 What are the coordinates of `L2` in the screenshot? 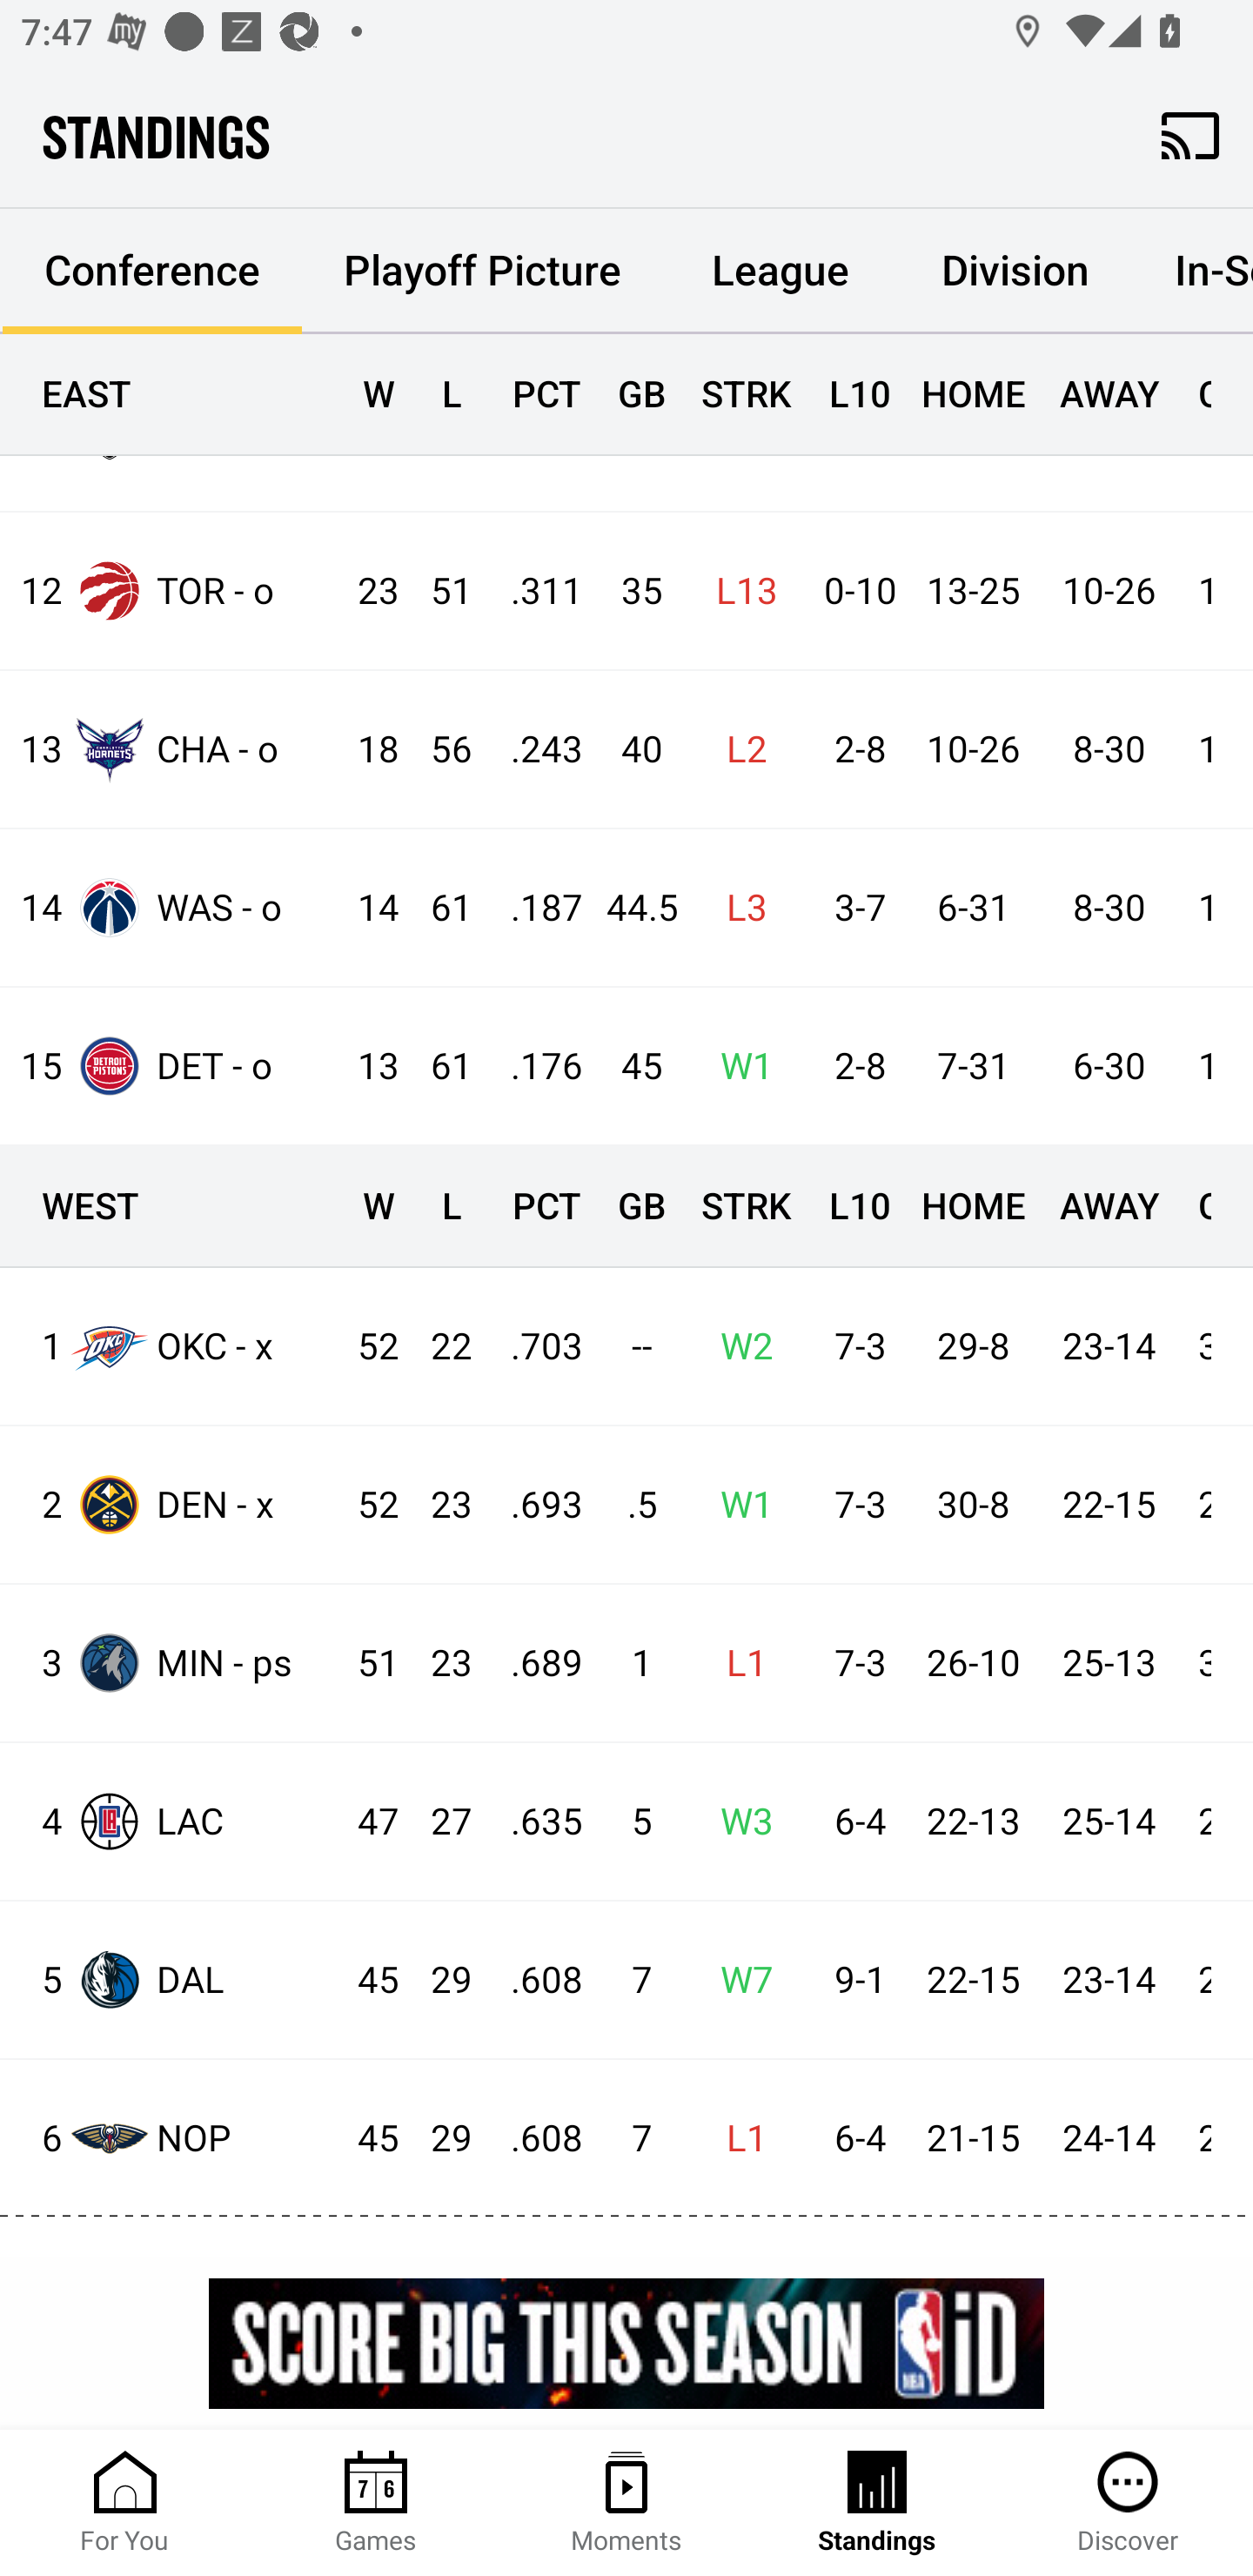 It's located at (738, 750).